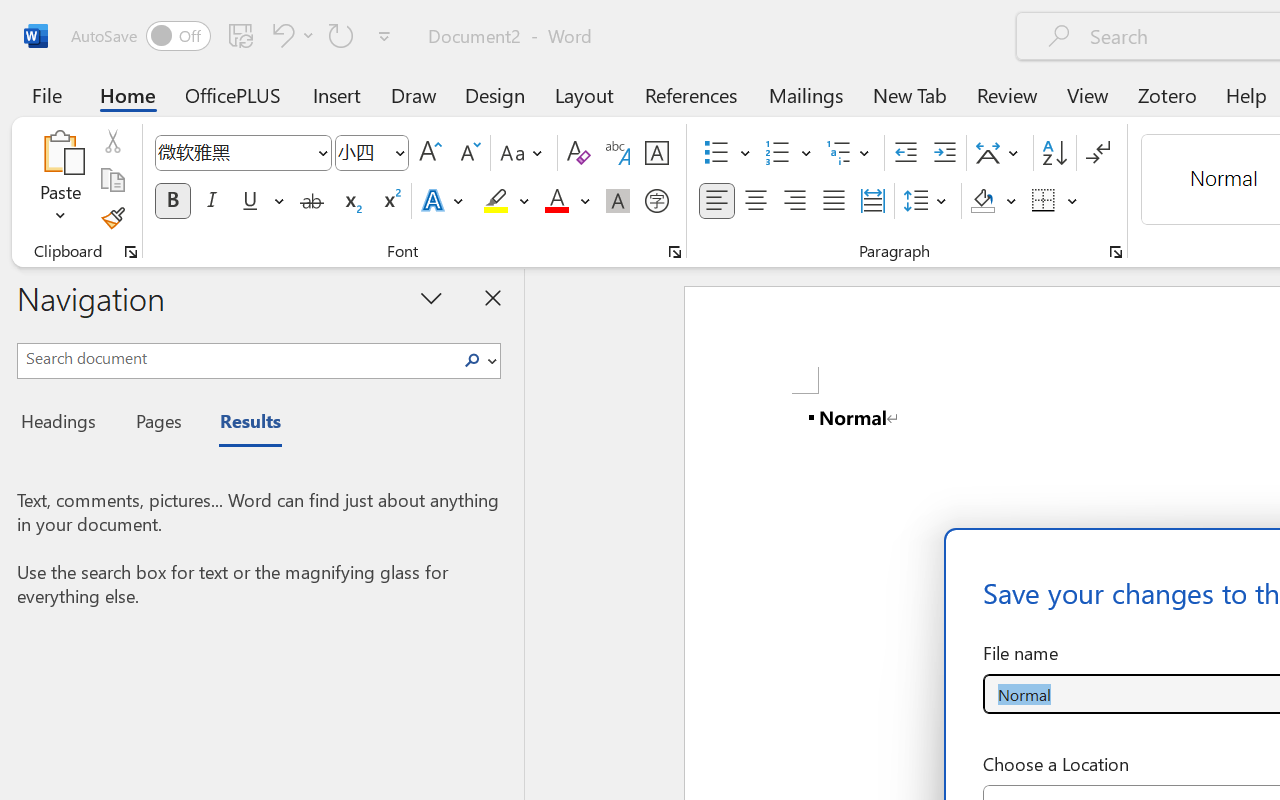 The height and width of the screenshot is (800, 1280). I want to click on Decrease Indent, so click(906, 153).